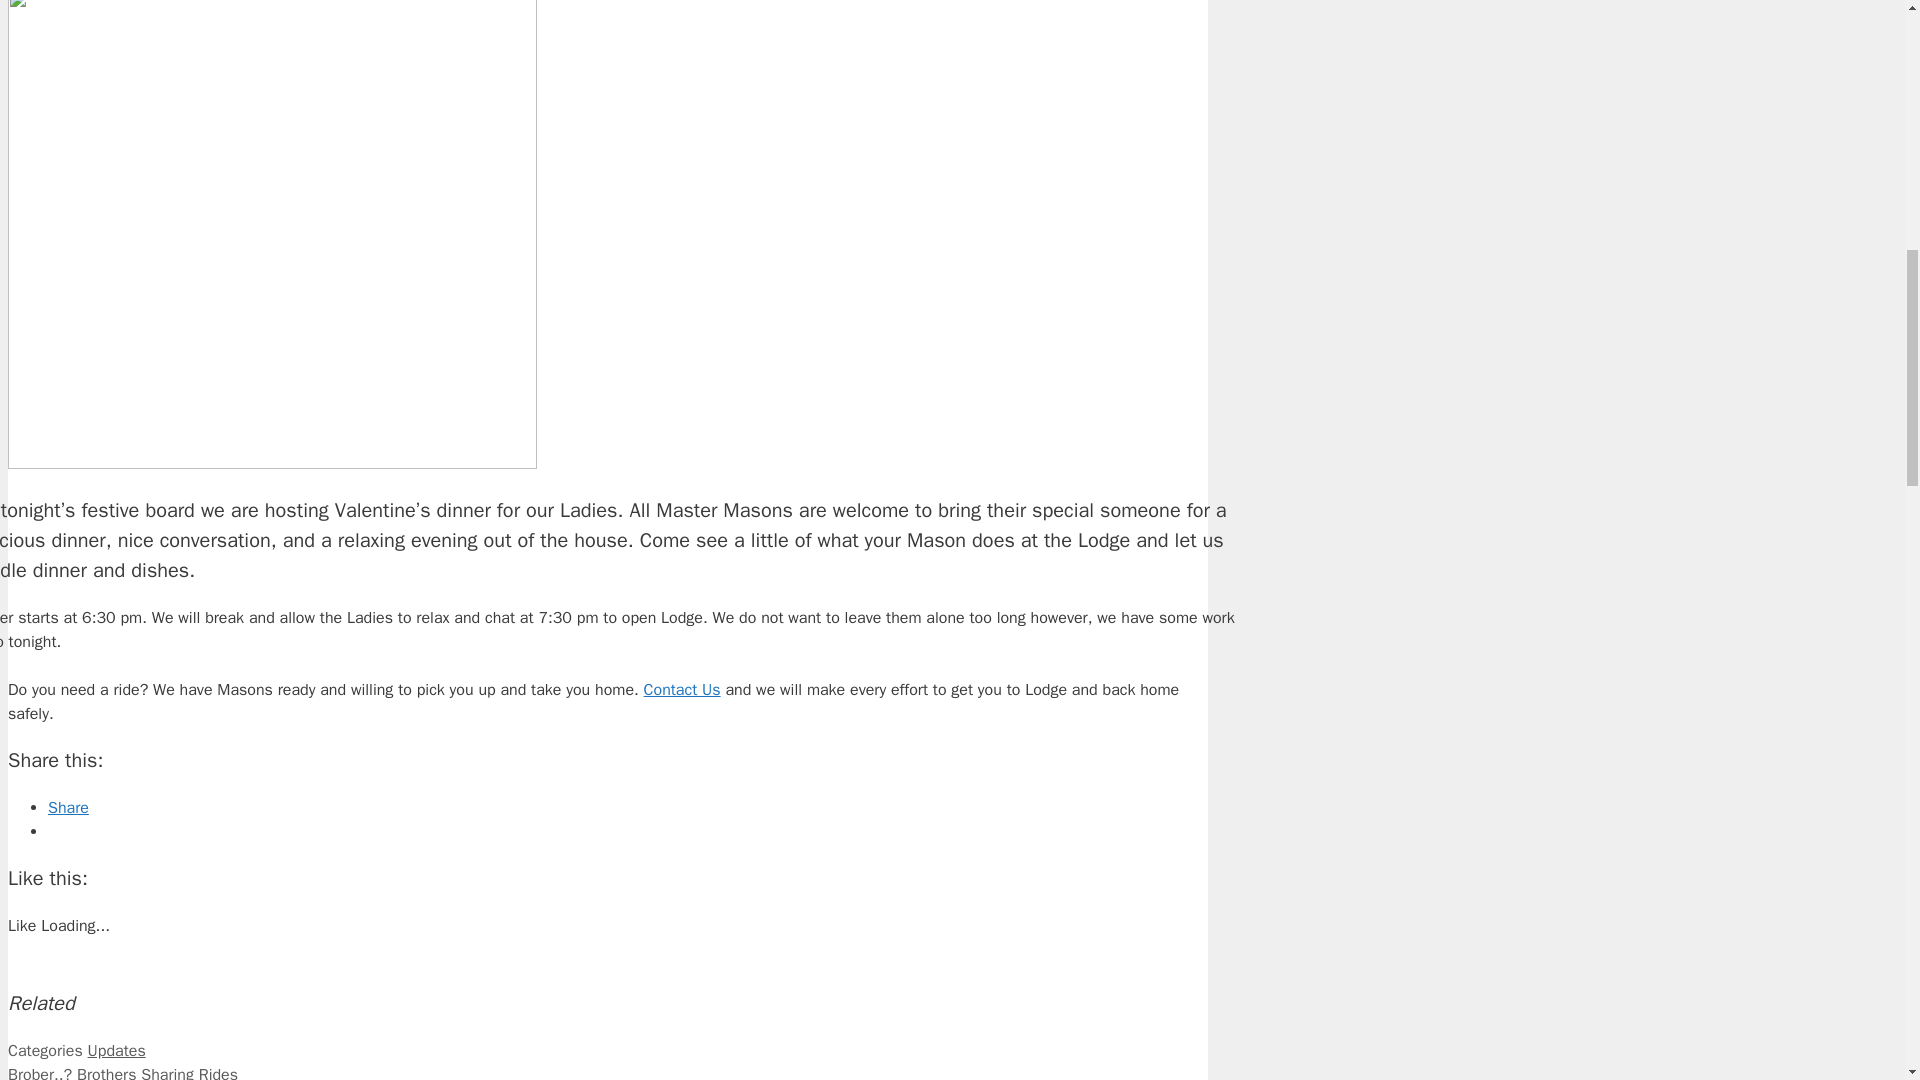 This screenshot has width=1920, height=1080. What do you see at coordinates (682, 690) in the screenshot?
I see `Contact Us` at bounding box center [682, 690].